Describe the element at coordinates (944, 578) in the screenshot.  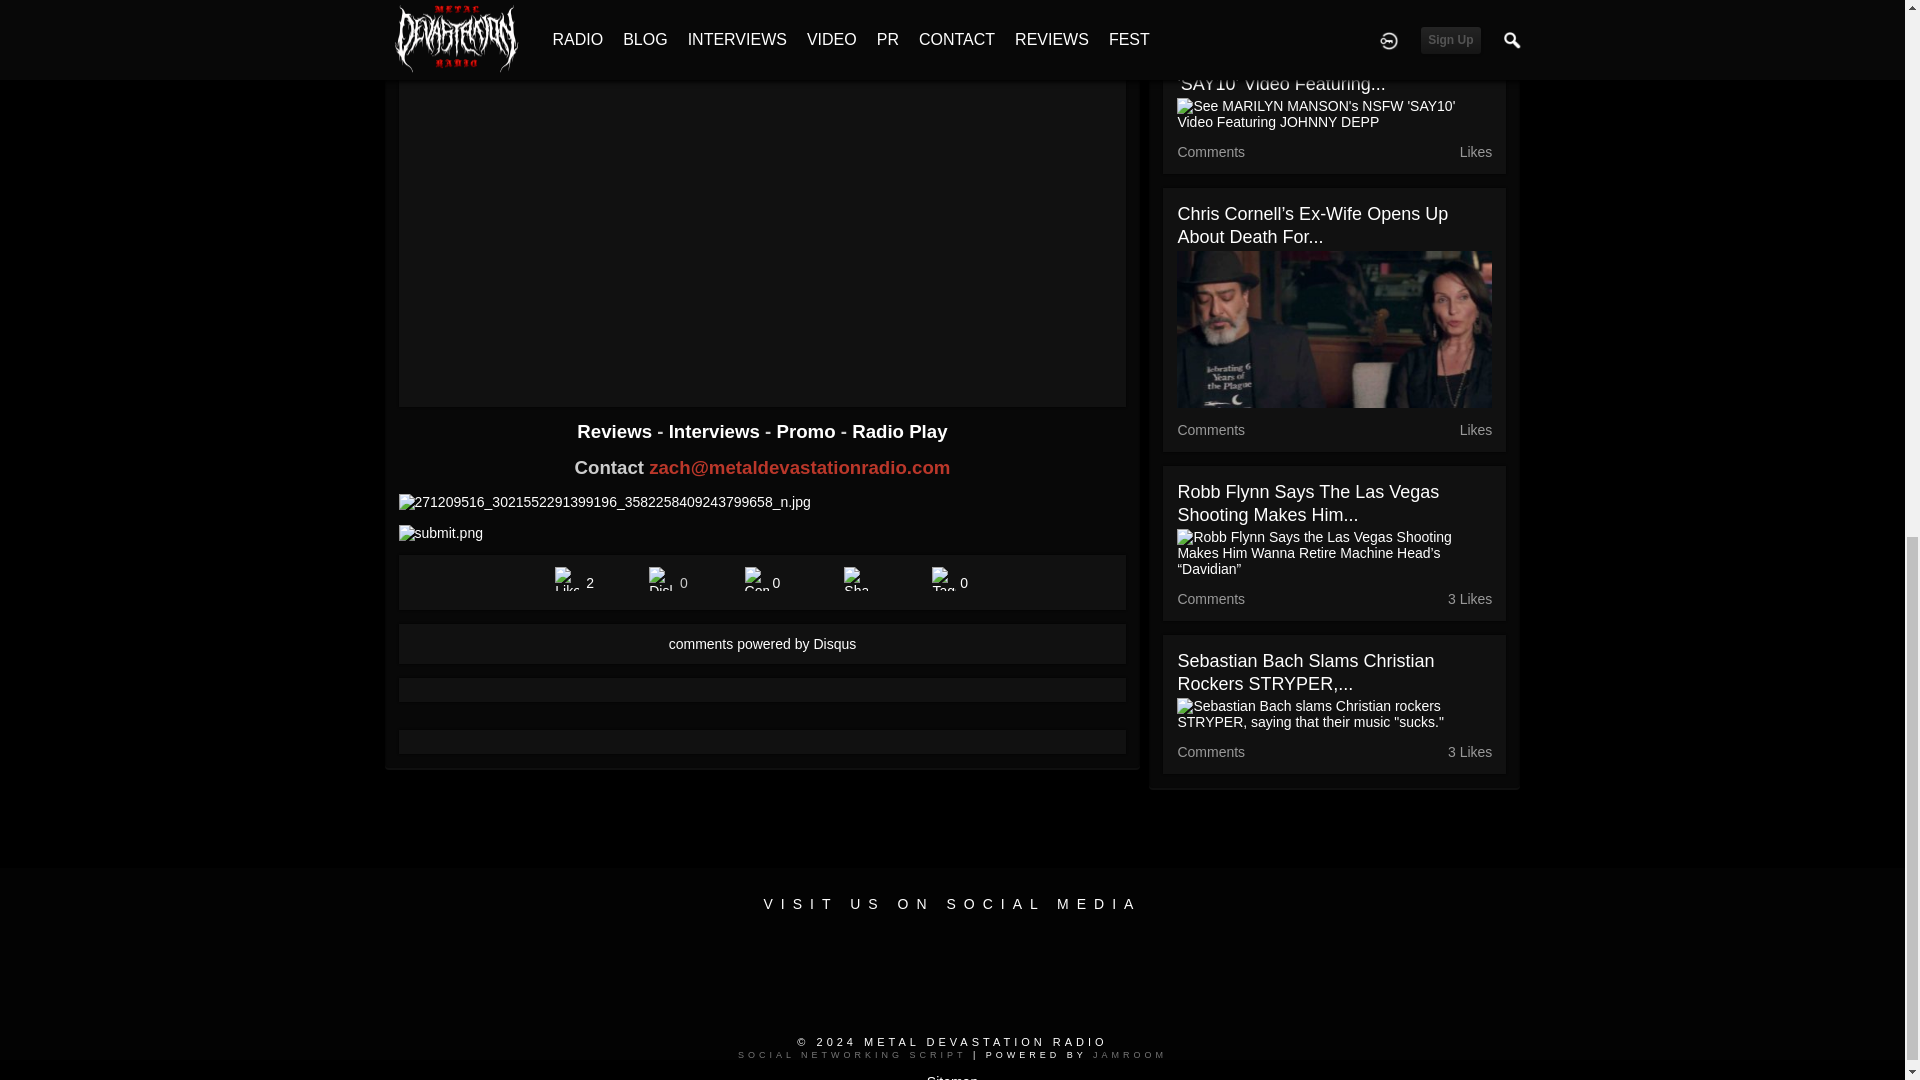
I see `Tag` at that location.